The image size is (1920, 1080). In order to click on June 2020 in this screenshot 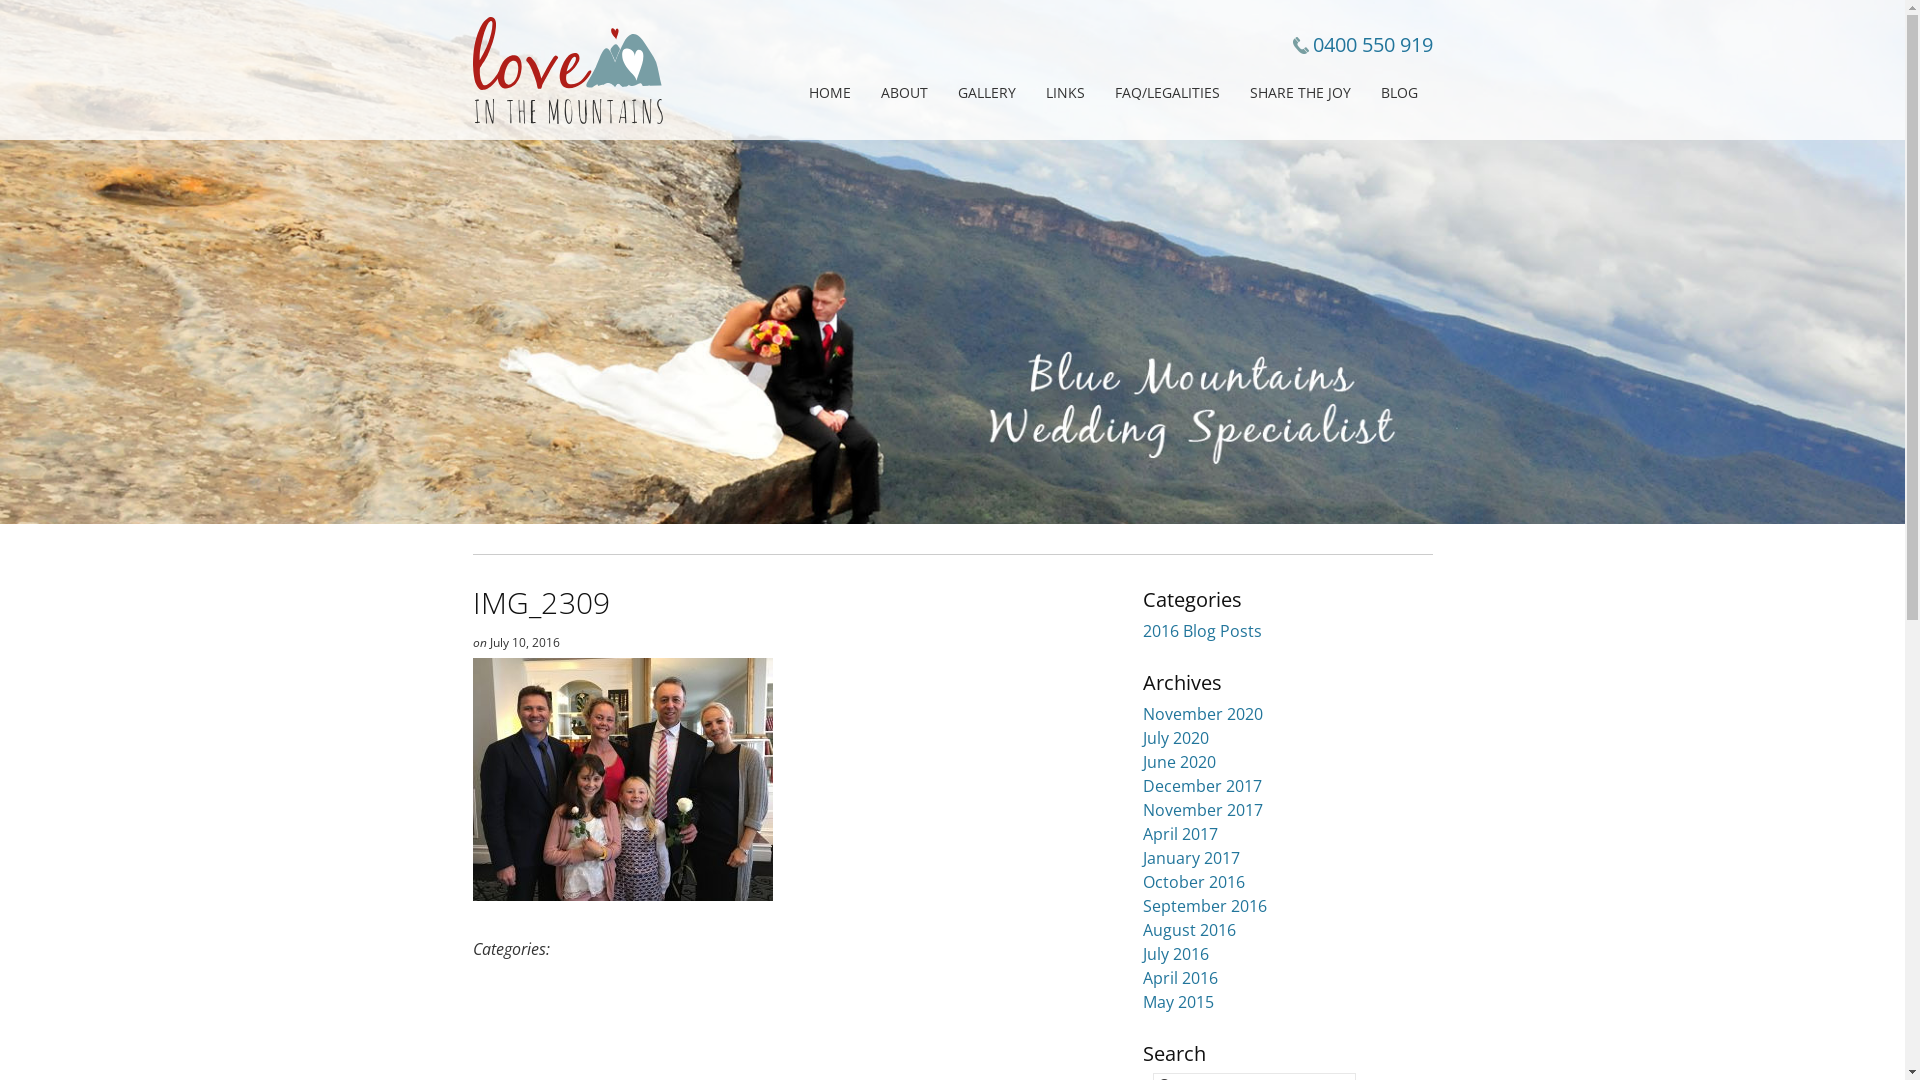, I will do `click(1178, 762)`.